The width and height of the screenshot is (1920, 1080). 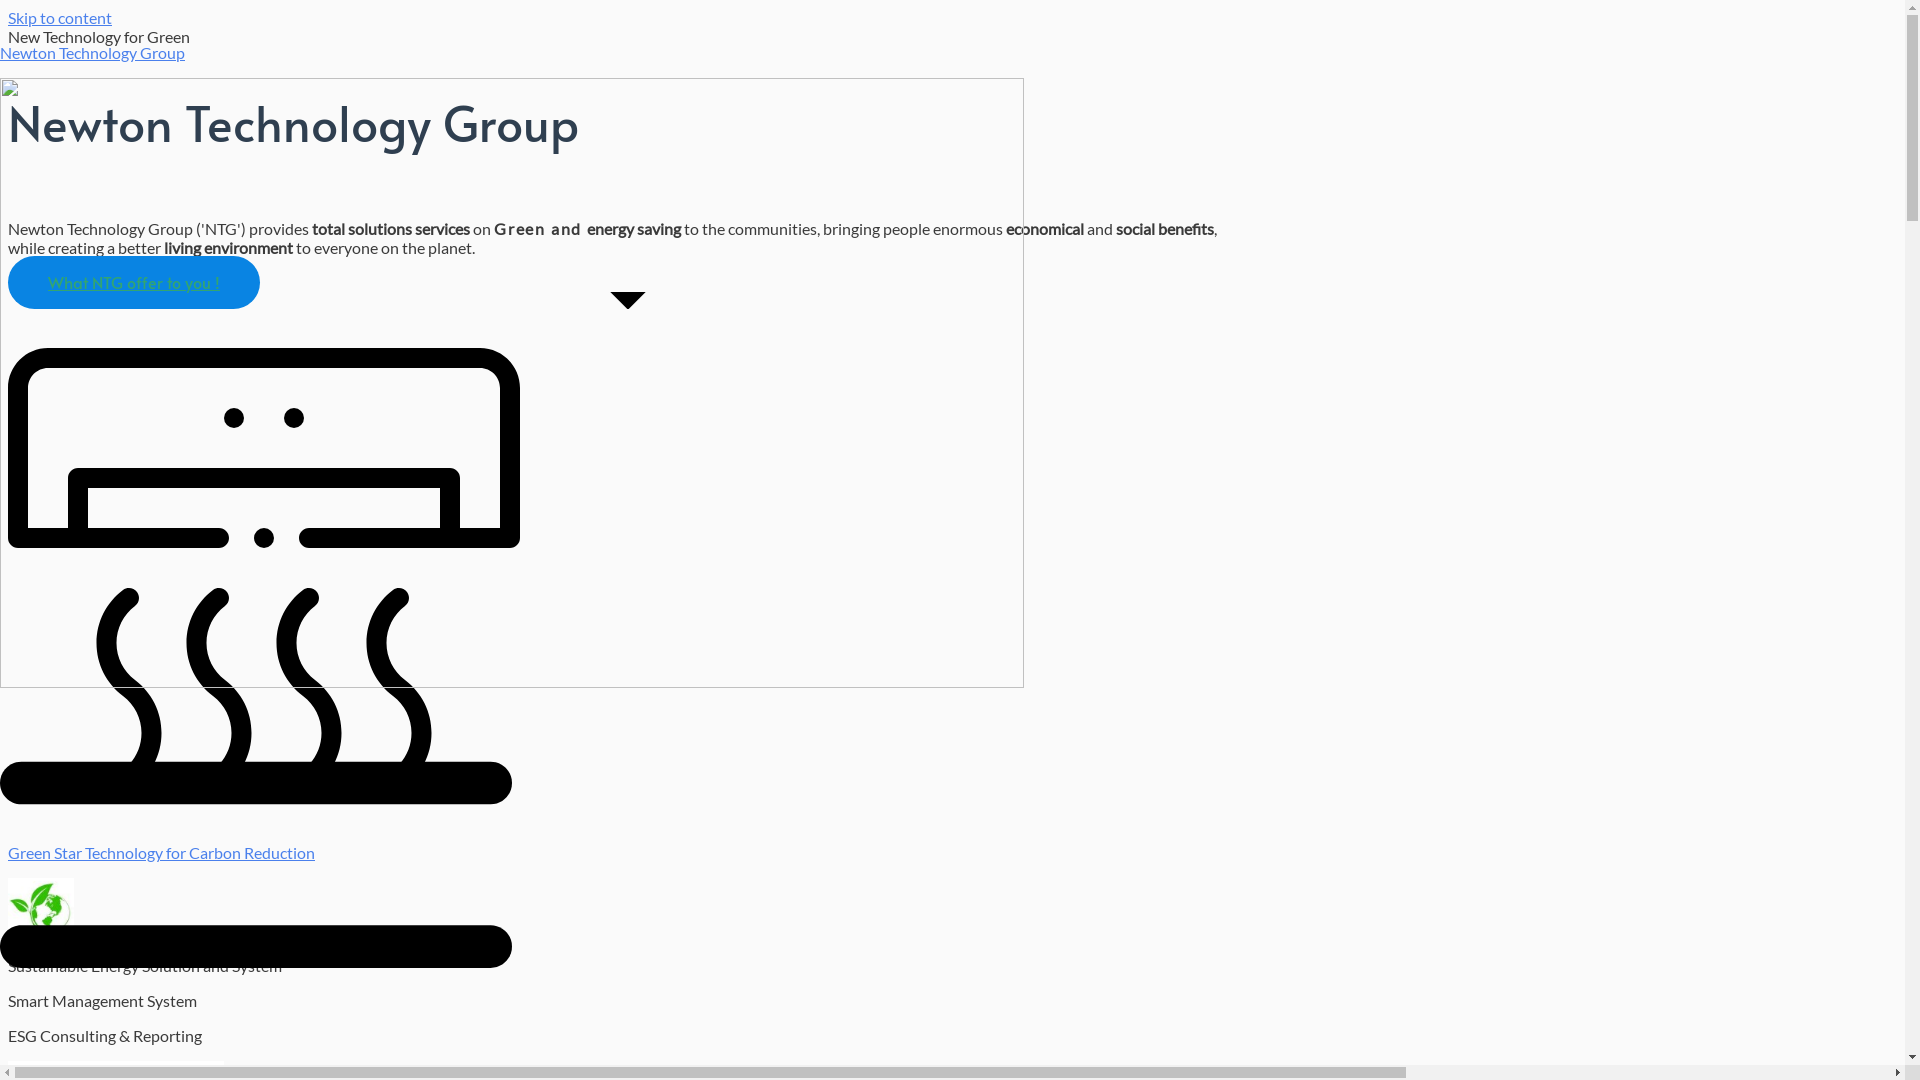 I want to click on Skip to content, so click(x=60, y=18).